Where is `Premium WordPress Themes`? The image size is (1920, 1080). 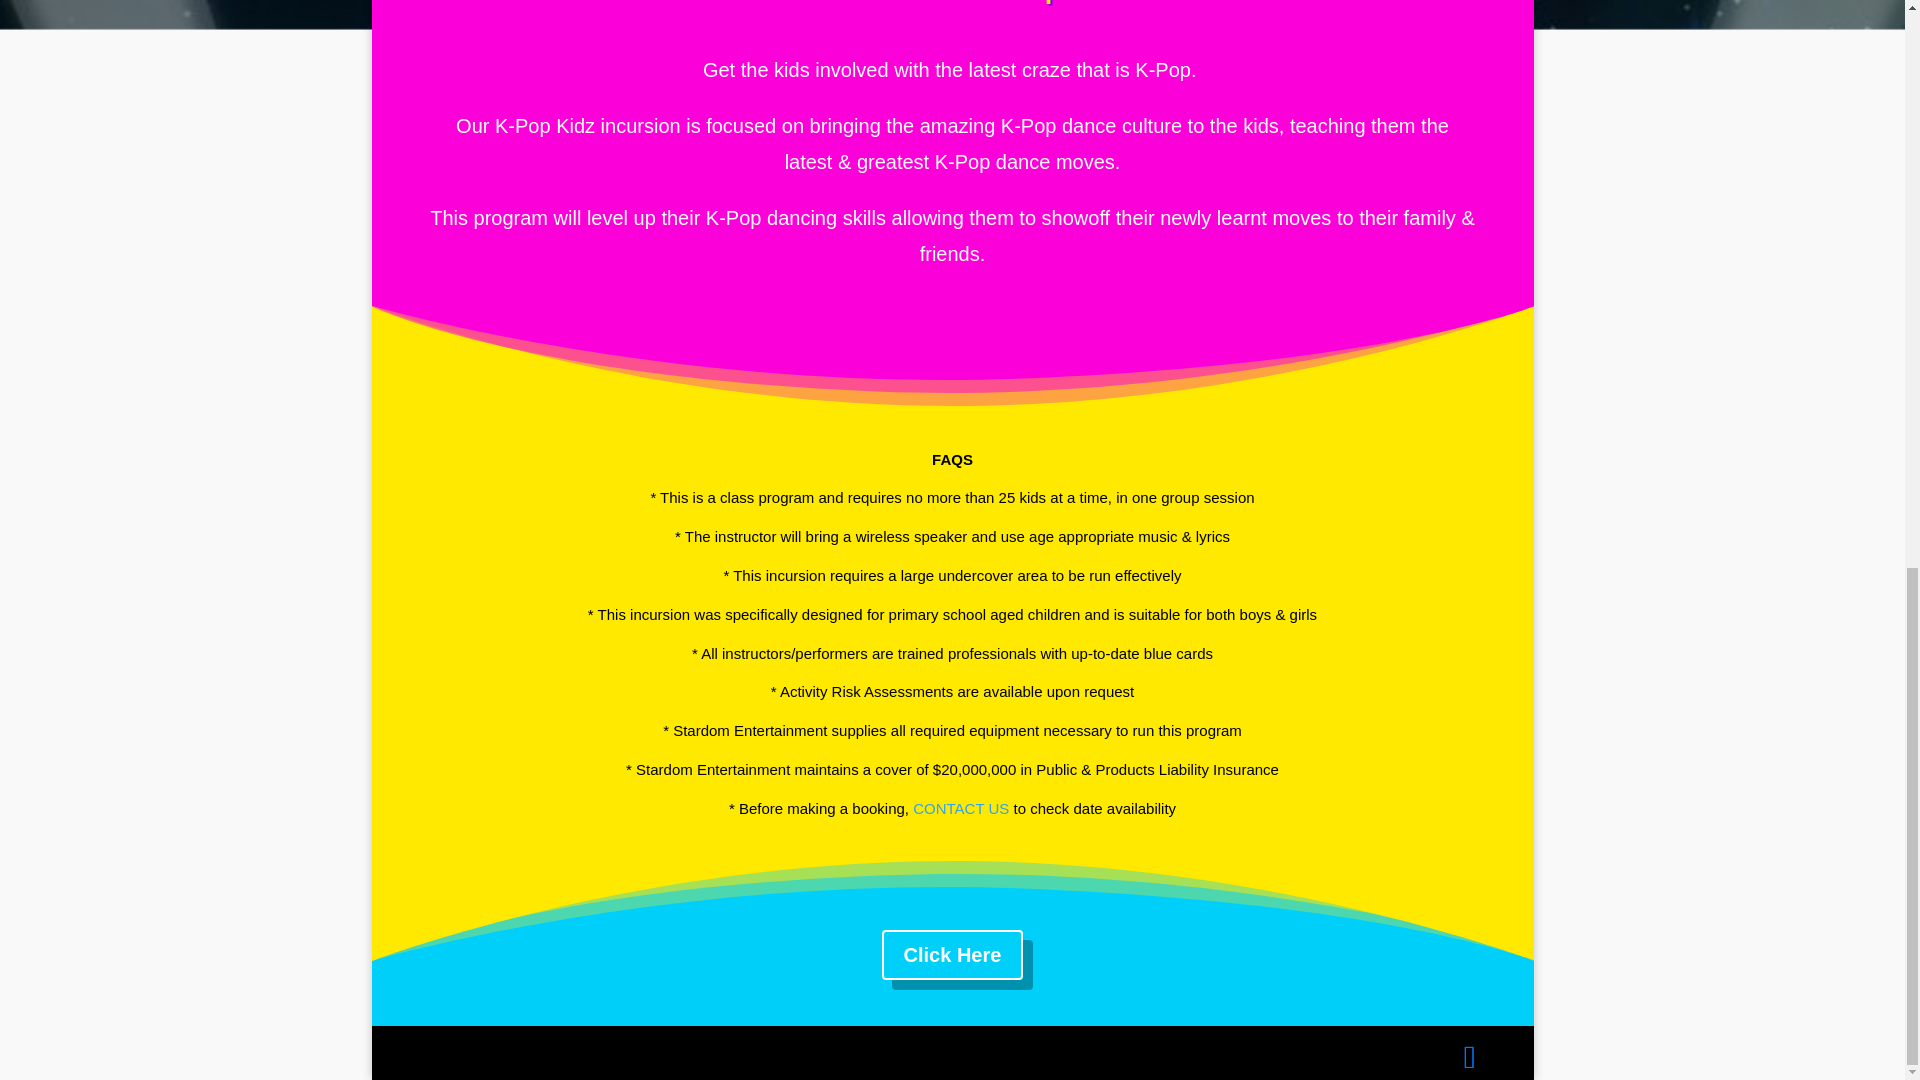 Premium WordPress Themes is located at coordinates (526, 1052).